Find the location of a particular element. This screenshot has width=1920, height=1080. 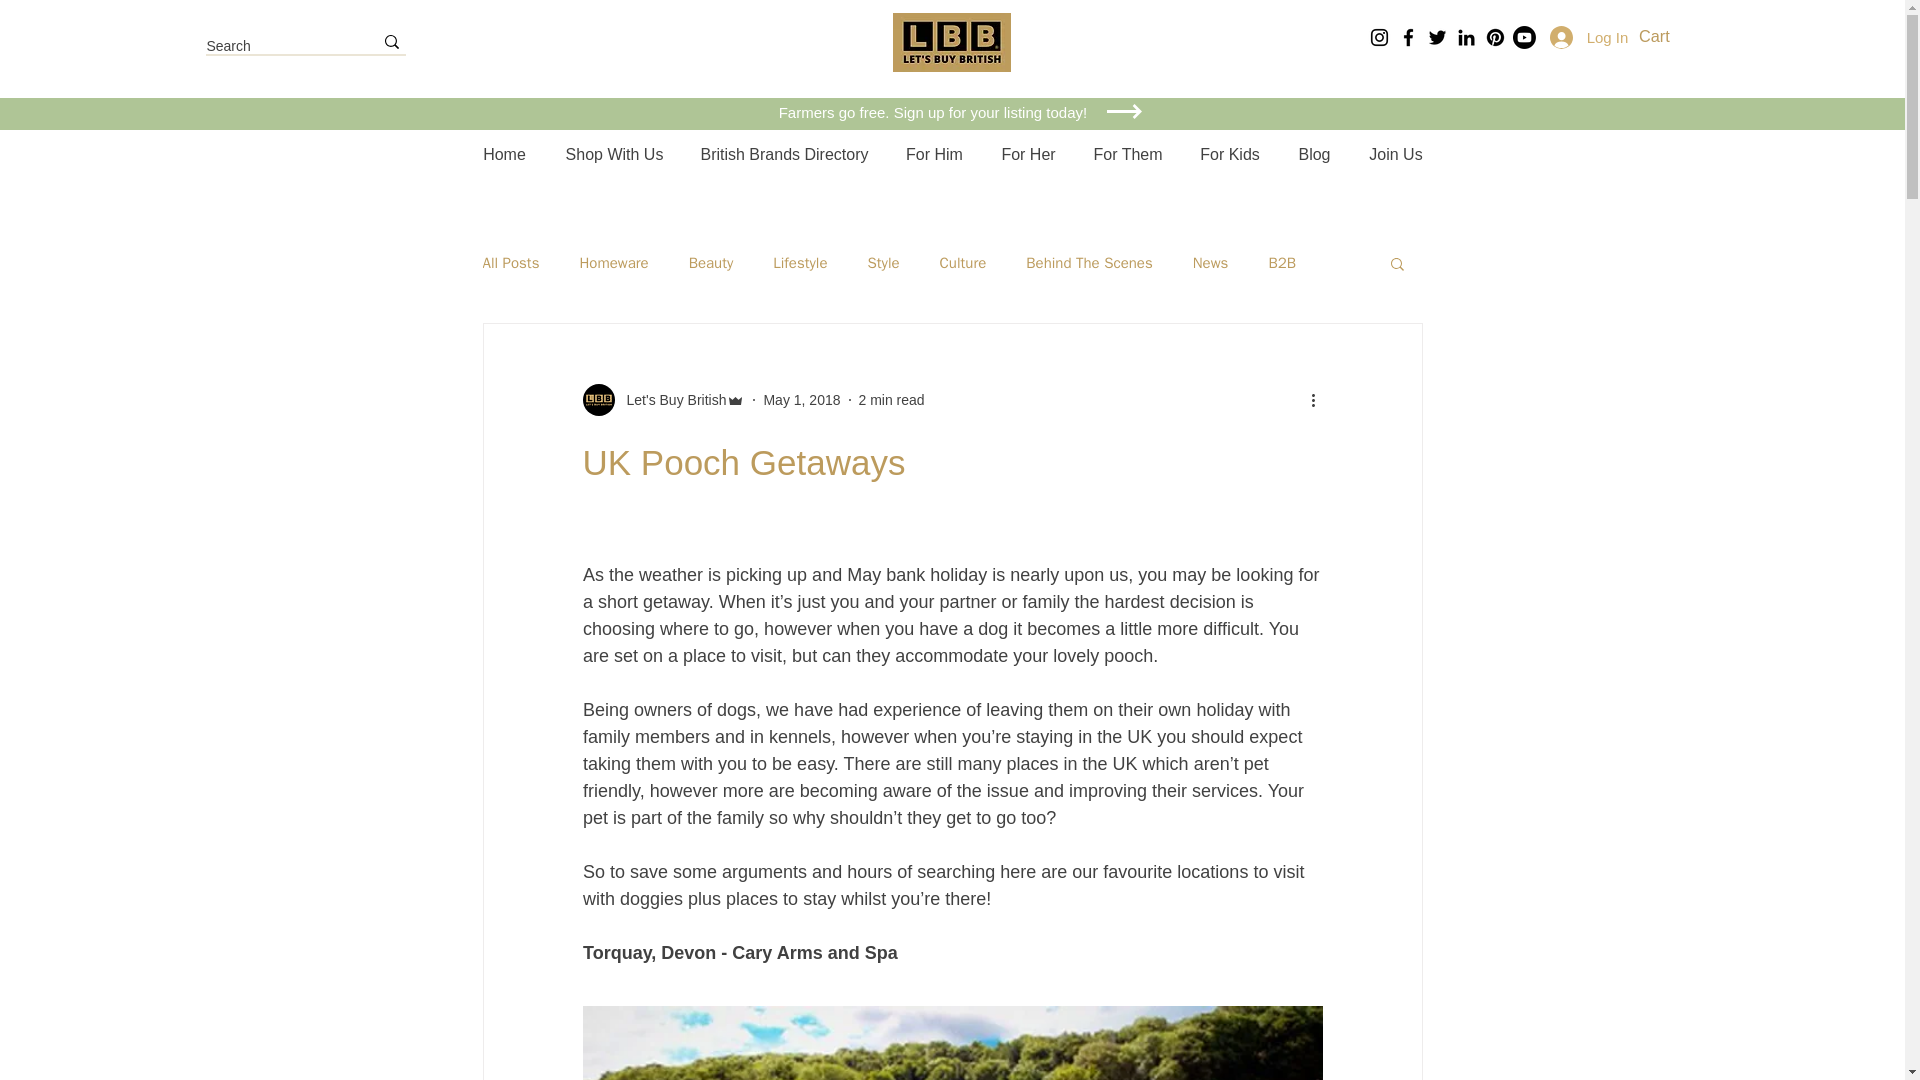

For Her is located at coordinates (1027, 154).